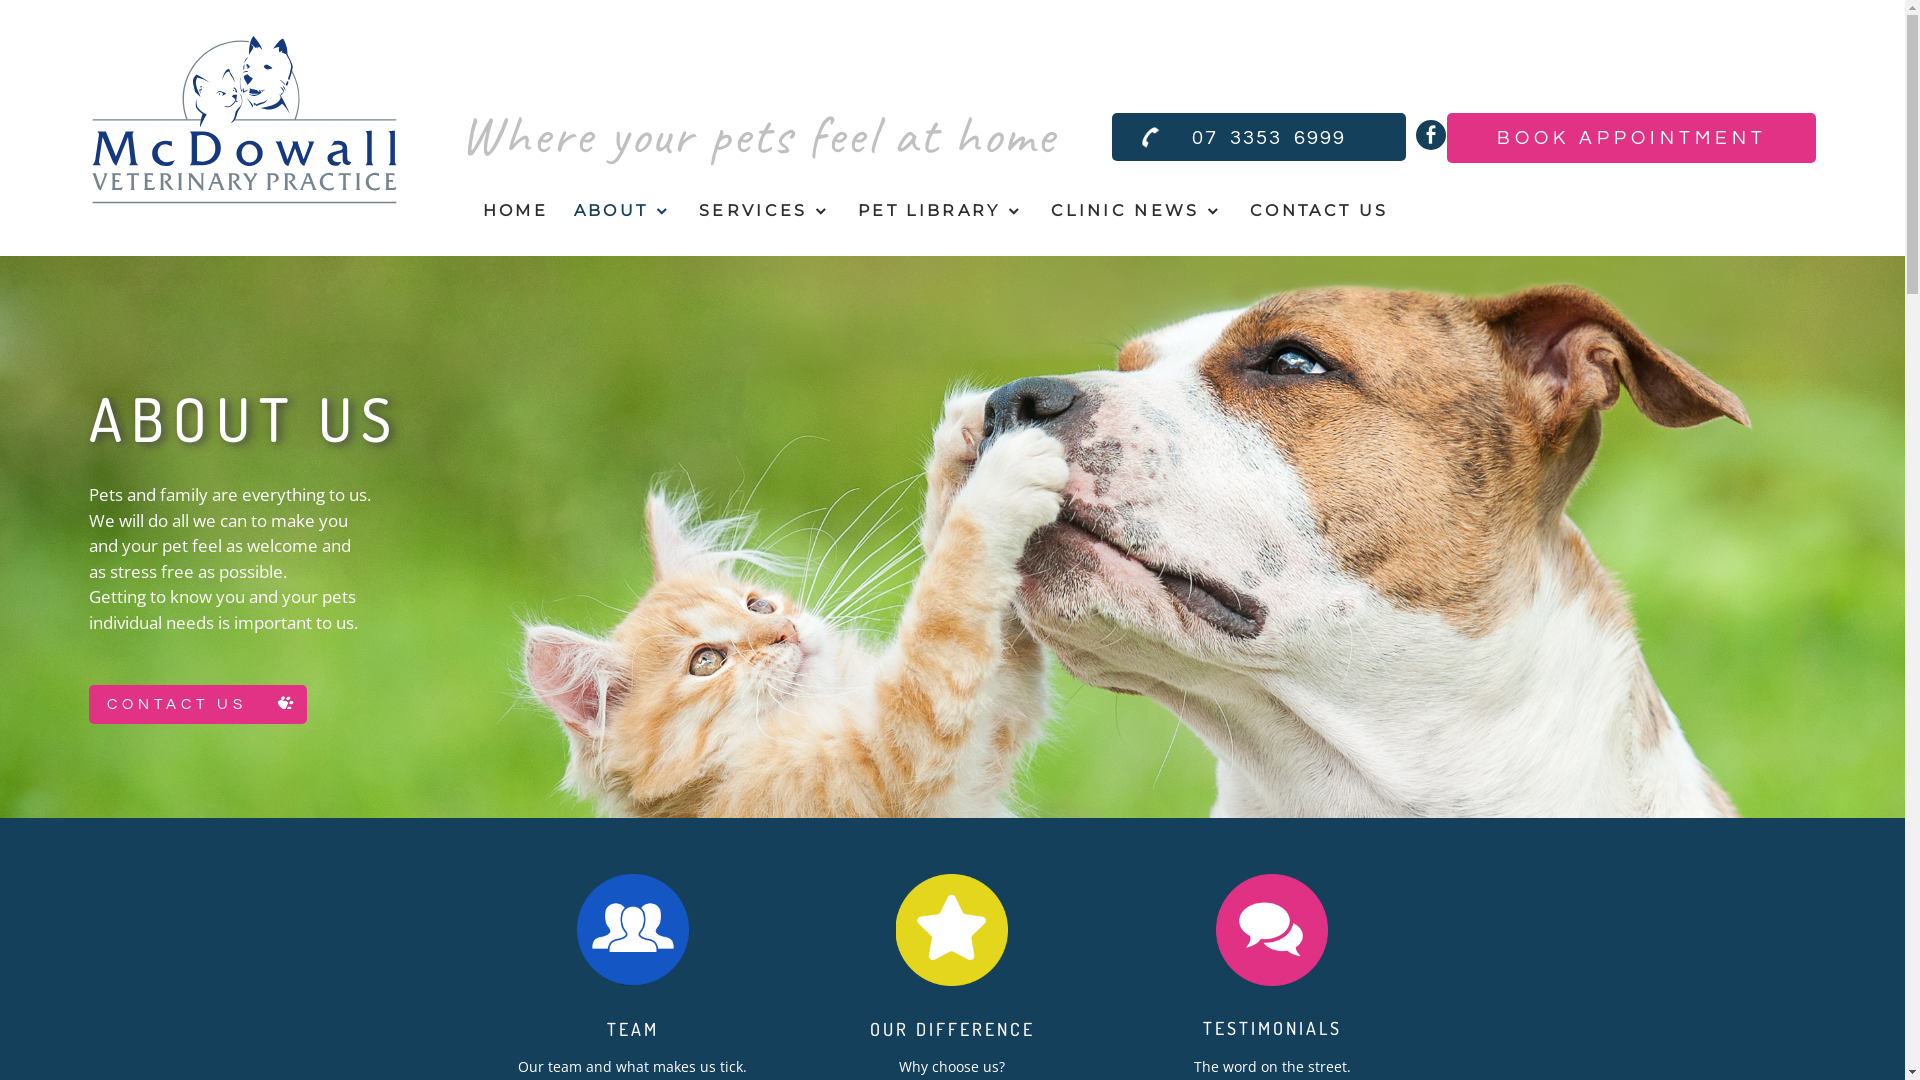  Describe the element at coordinates (198, 704) in the screenshot. I see `CONTACT US` at that location.